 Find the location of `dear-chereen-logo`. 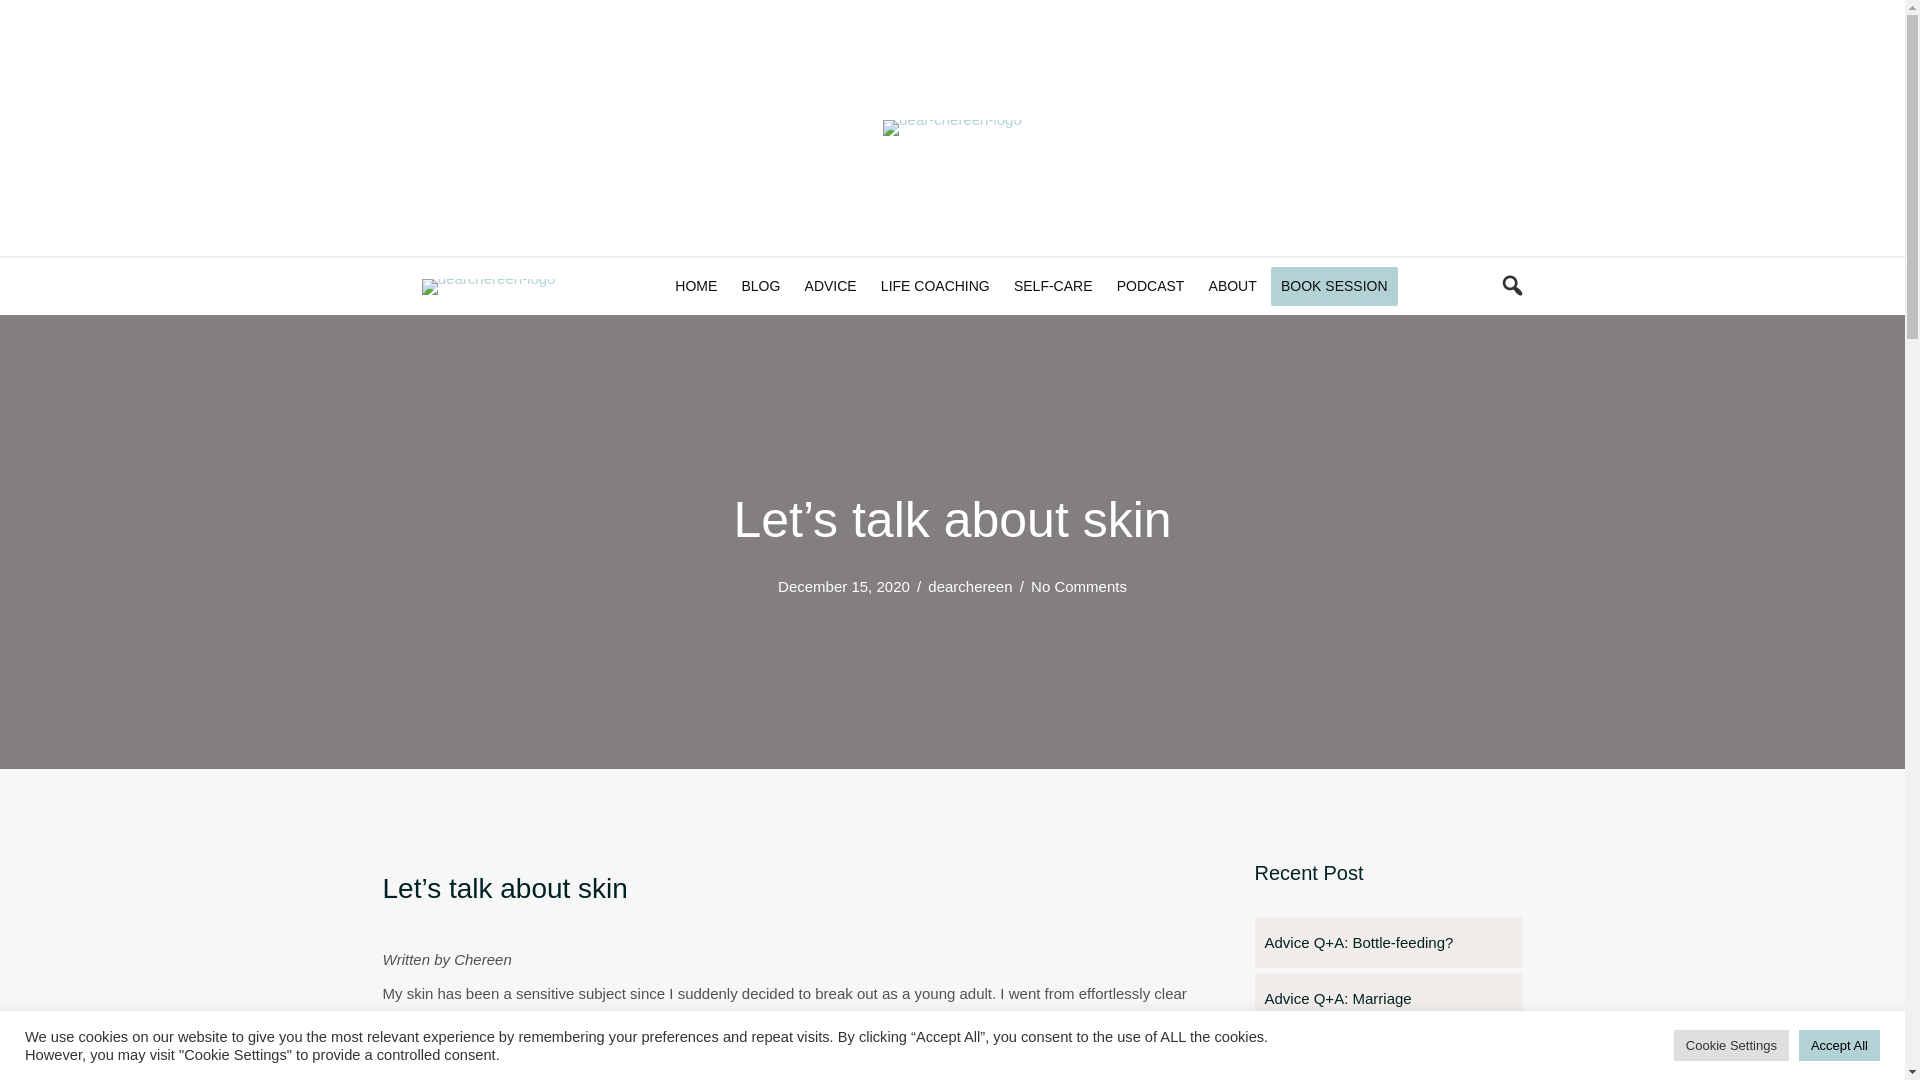

dear-chereen-logo is located at coordinates (952, 128).